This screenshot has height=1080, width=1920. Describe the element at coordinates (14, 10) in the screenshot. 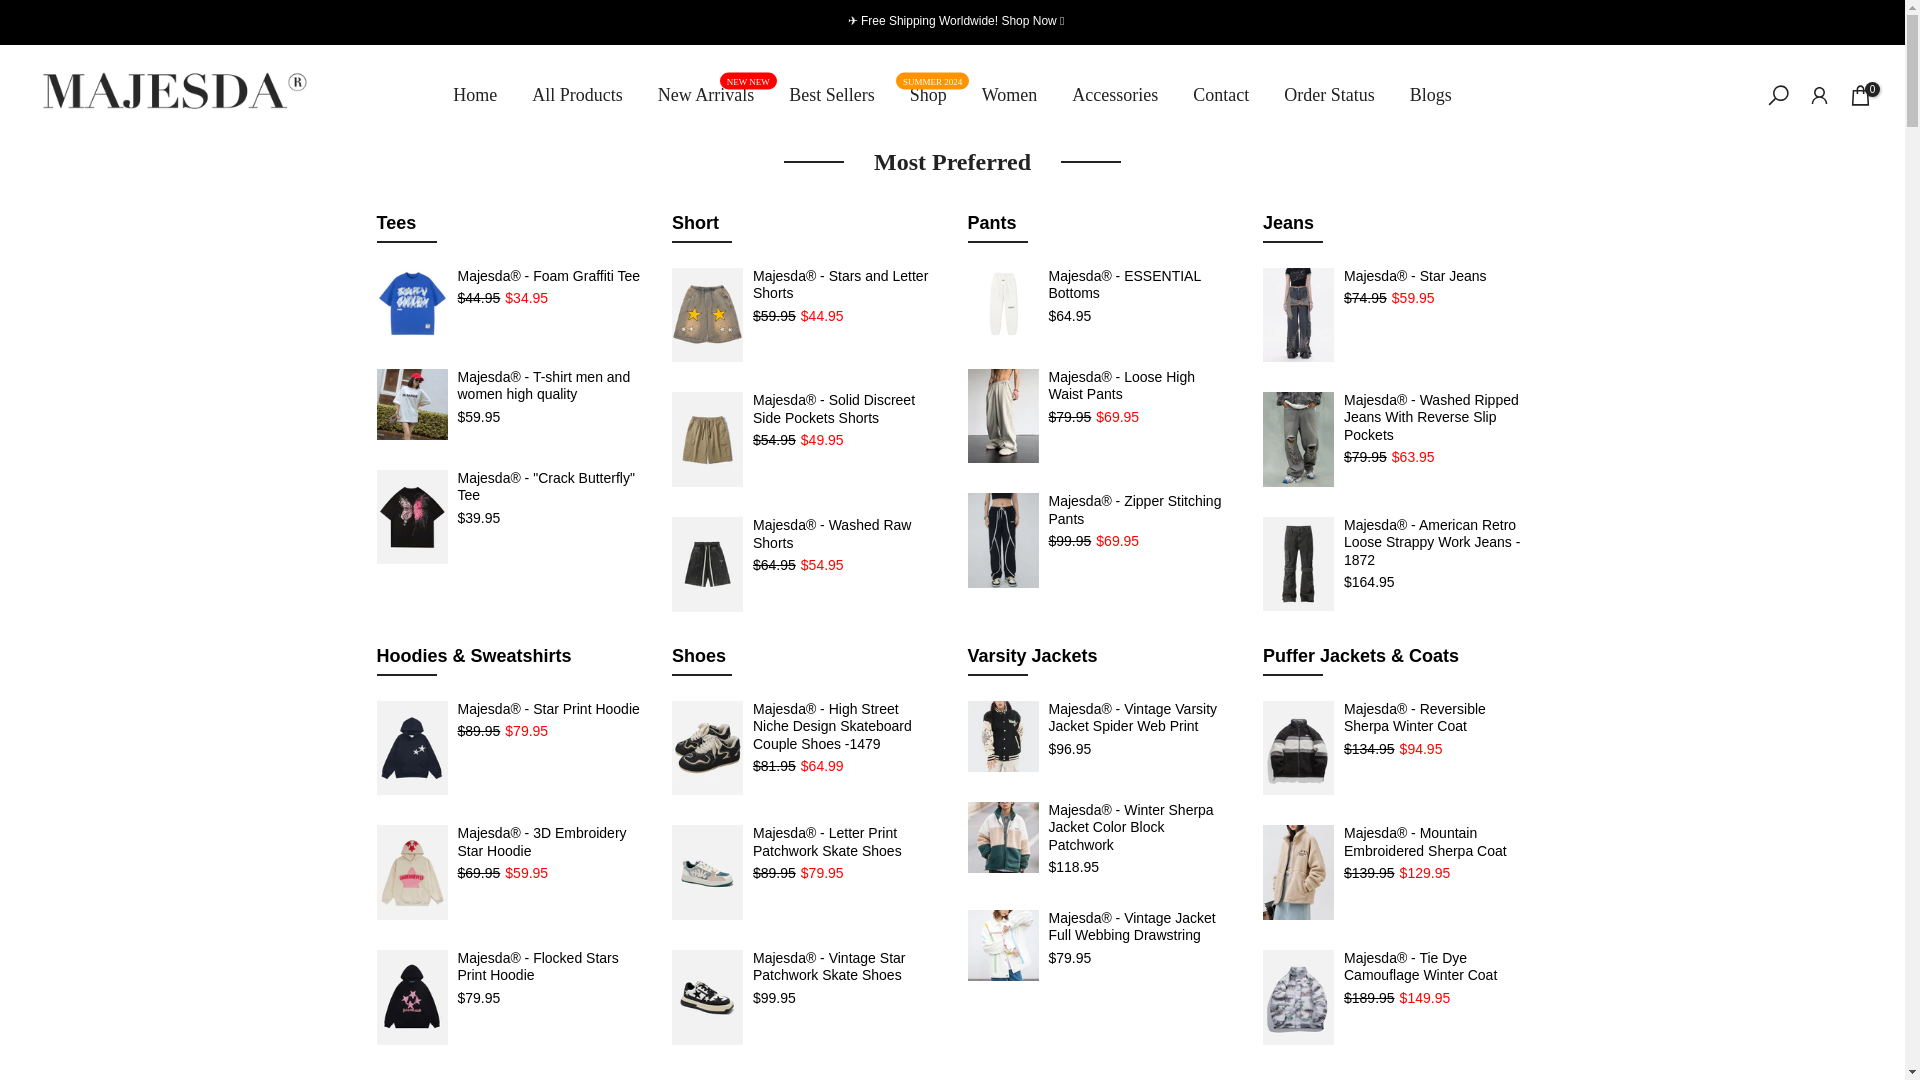

I see `Women` at that location.